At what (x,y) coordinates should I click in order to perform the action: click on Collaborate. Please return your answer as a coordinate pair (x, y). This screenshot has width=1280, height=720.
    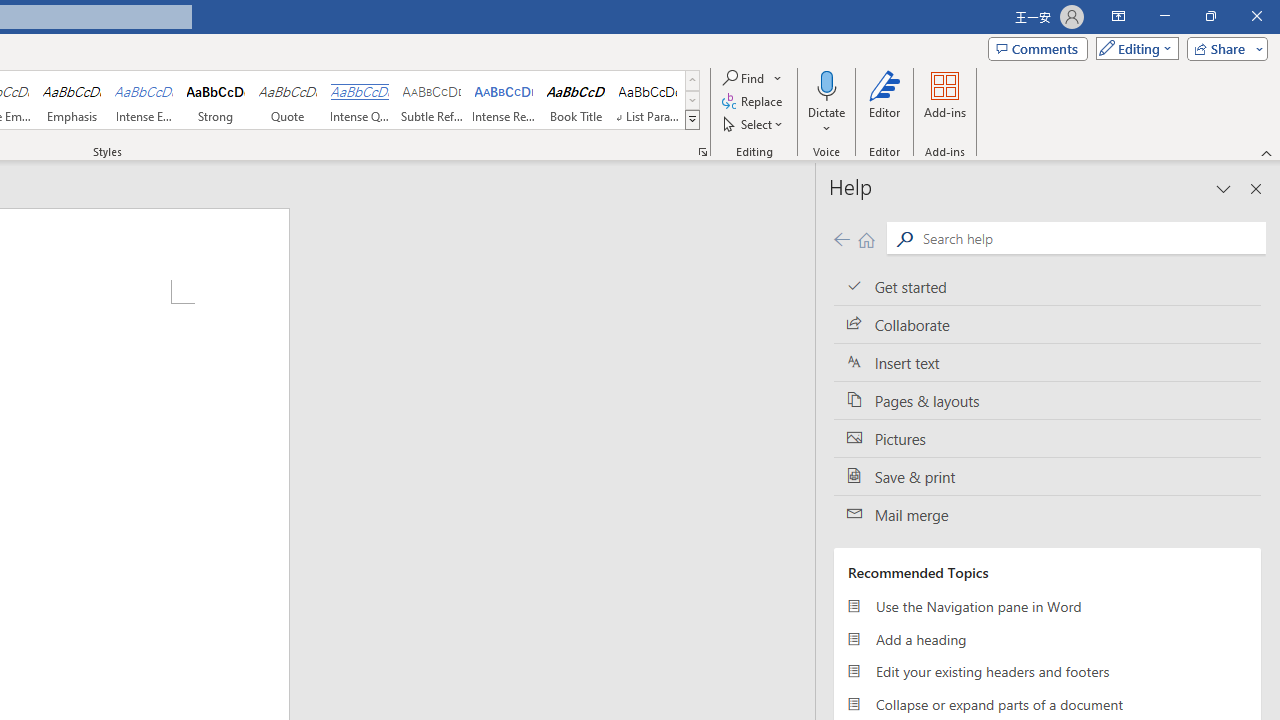
    Looking at the image, I should click on (1047, 325).